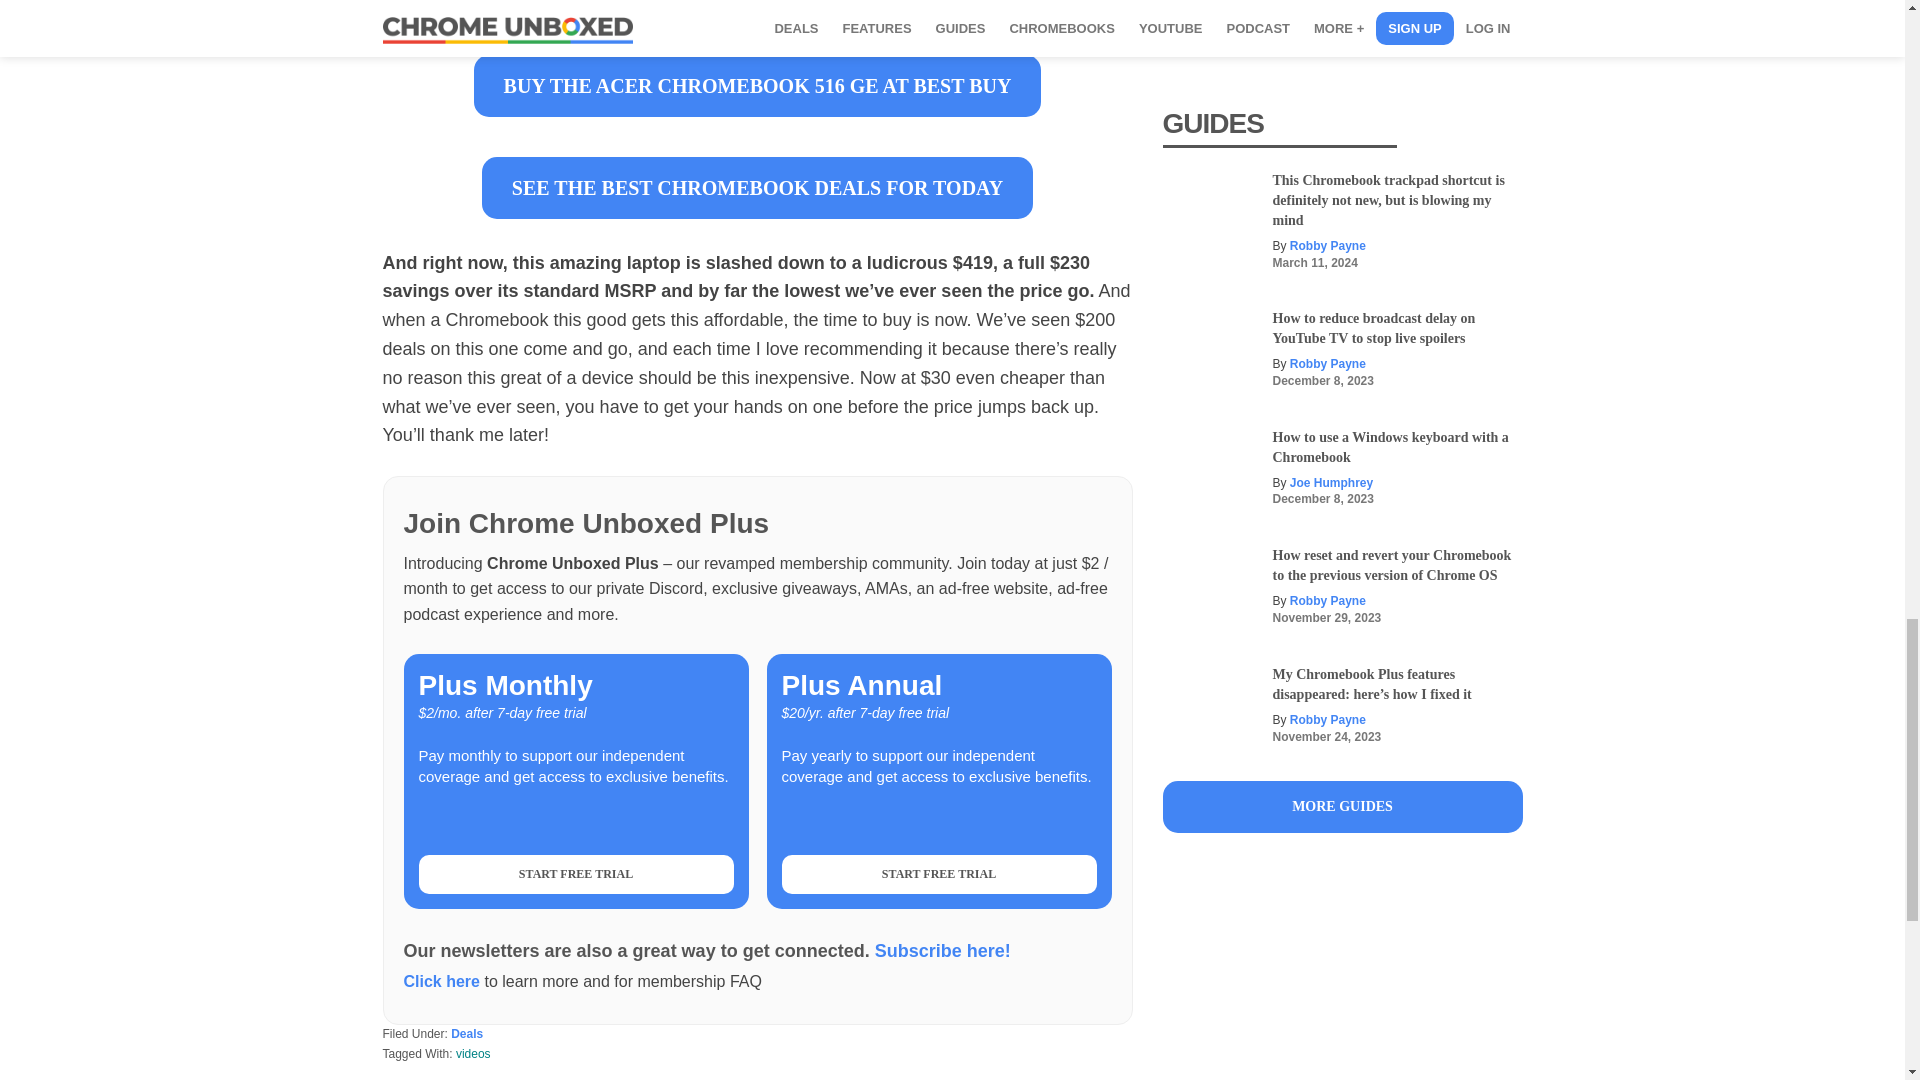  What do you see at coordinates (1342, 806) in the screenshot?
I see `Guides and How-To's` at bounding box center [1342, 806].